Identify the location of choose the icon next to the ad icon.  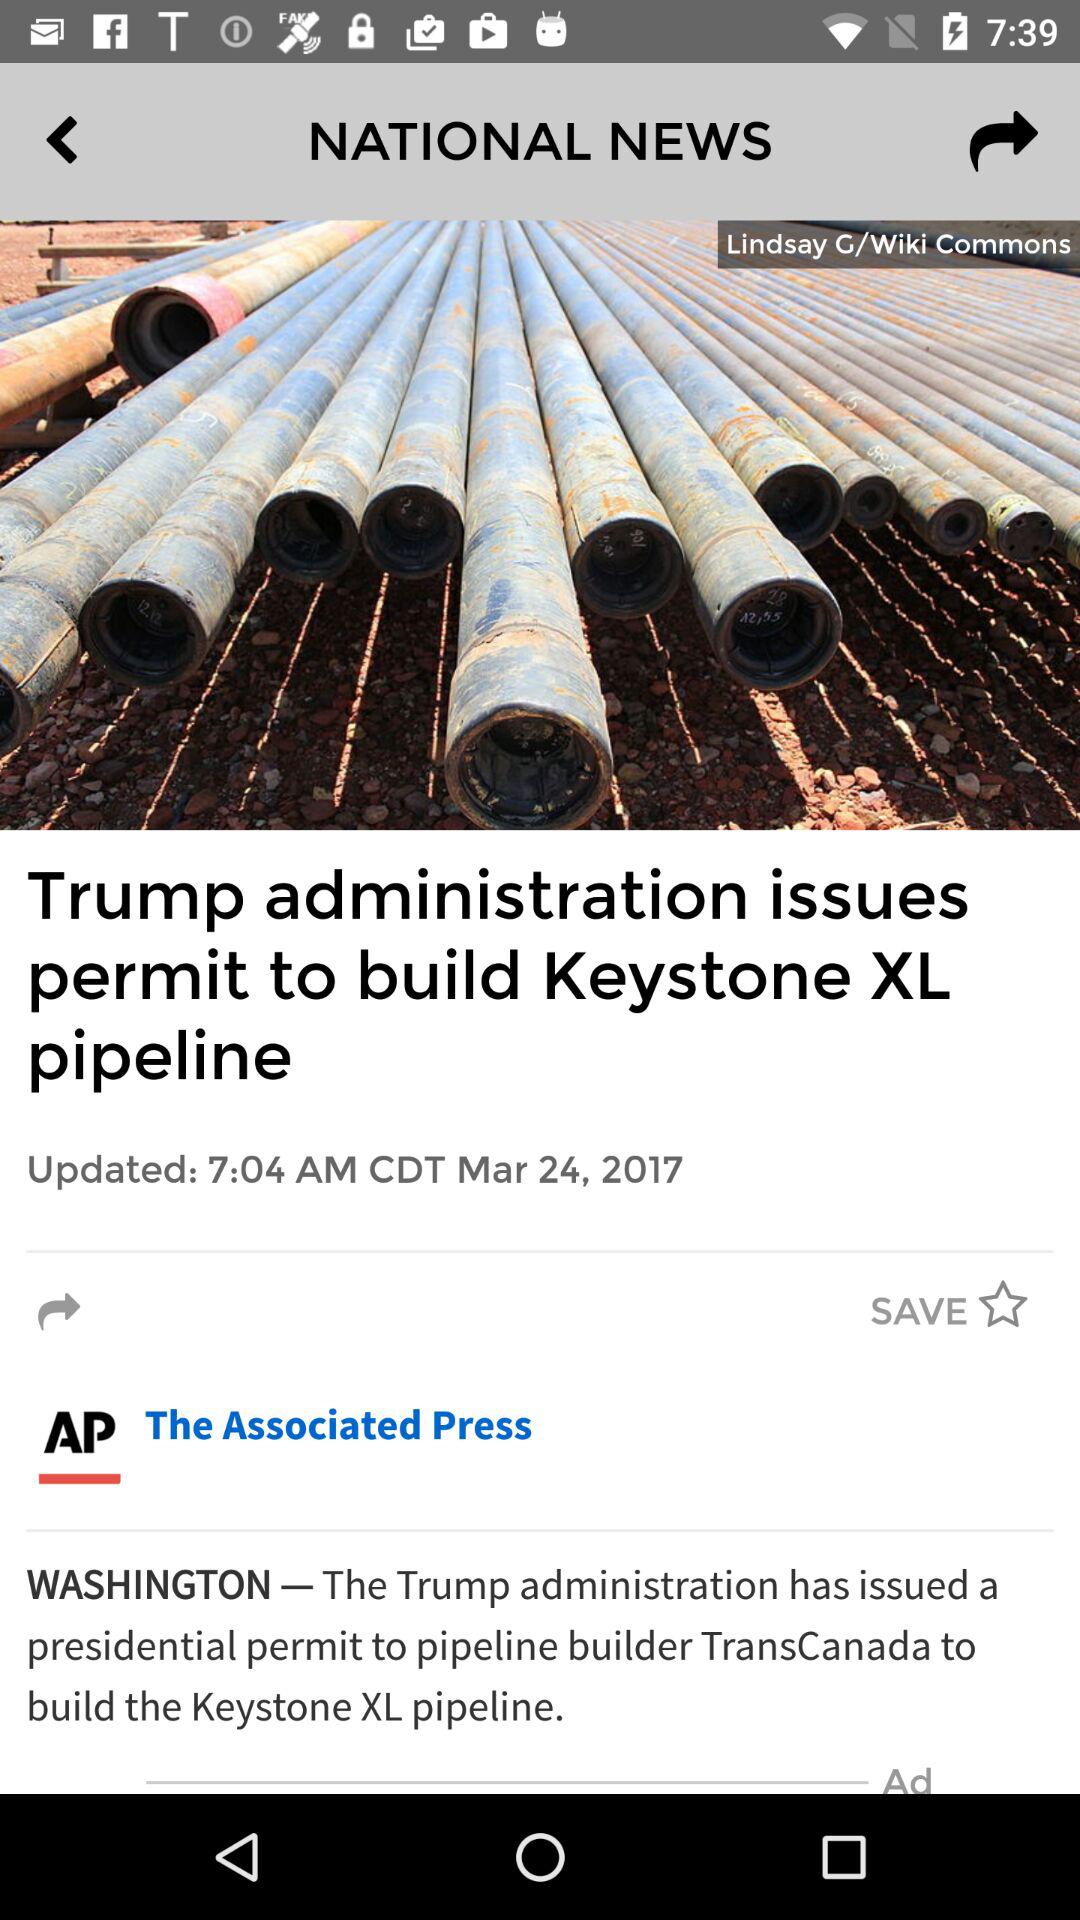
(507, 1782).